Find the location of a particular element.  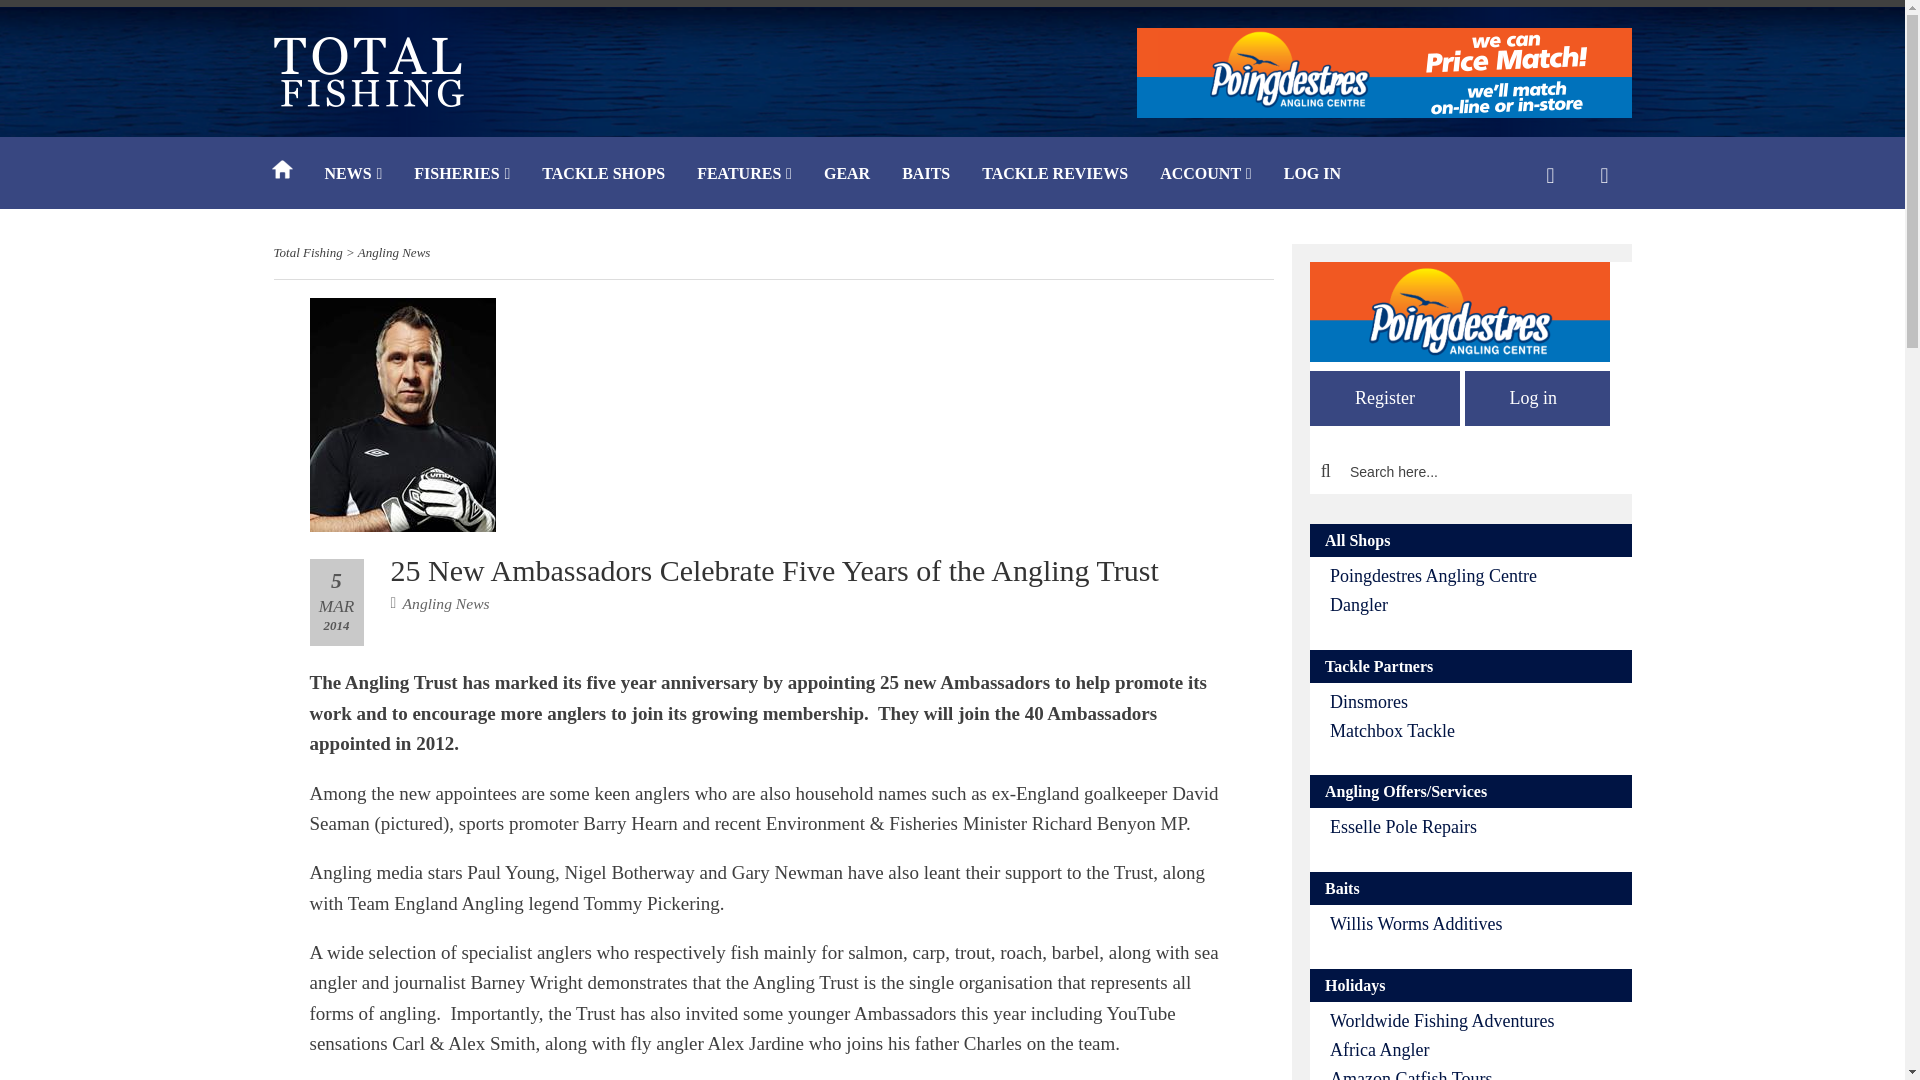

FEATURES is located at coordinates (744, 176).